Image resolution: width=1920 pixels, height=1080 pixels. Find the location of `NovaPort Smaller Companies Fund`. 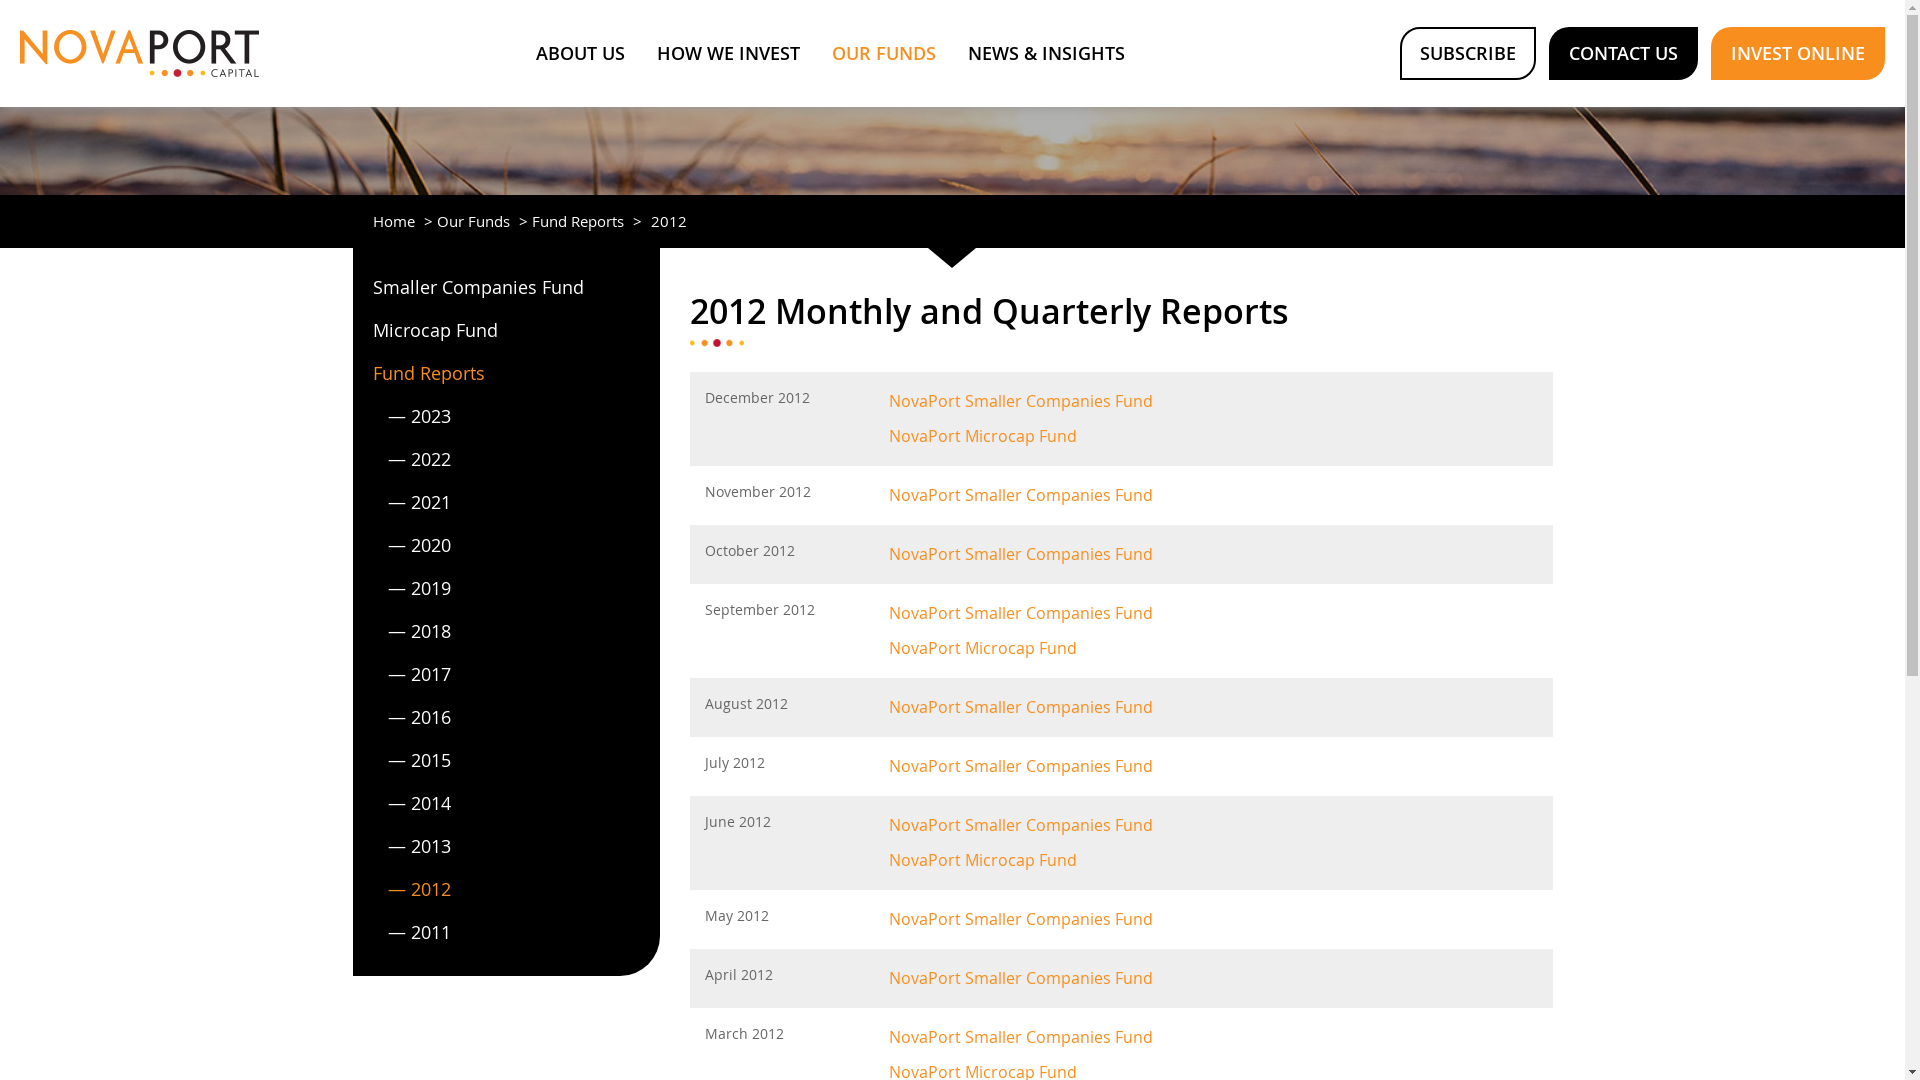

NovaPort Smaller Companies Fund is located at coordinates (1021, 978).